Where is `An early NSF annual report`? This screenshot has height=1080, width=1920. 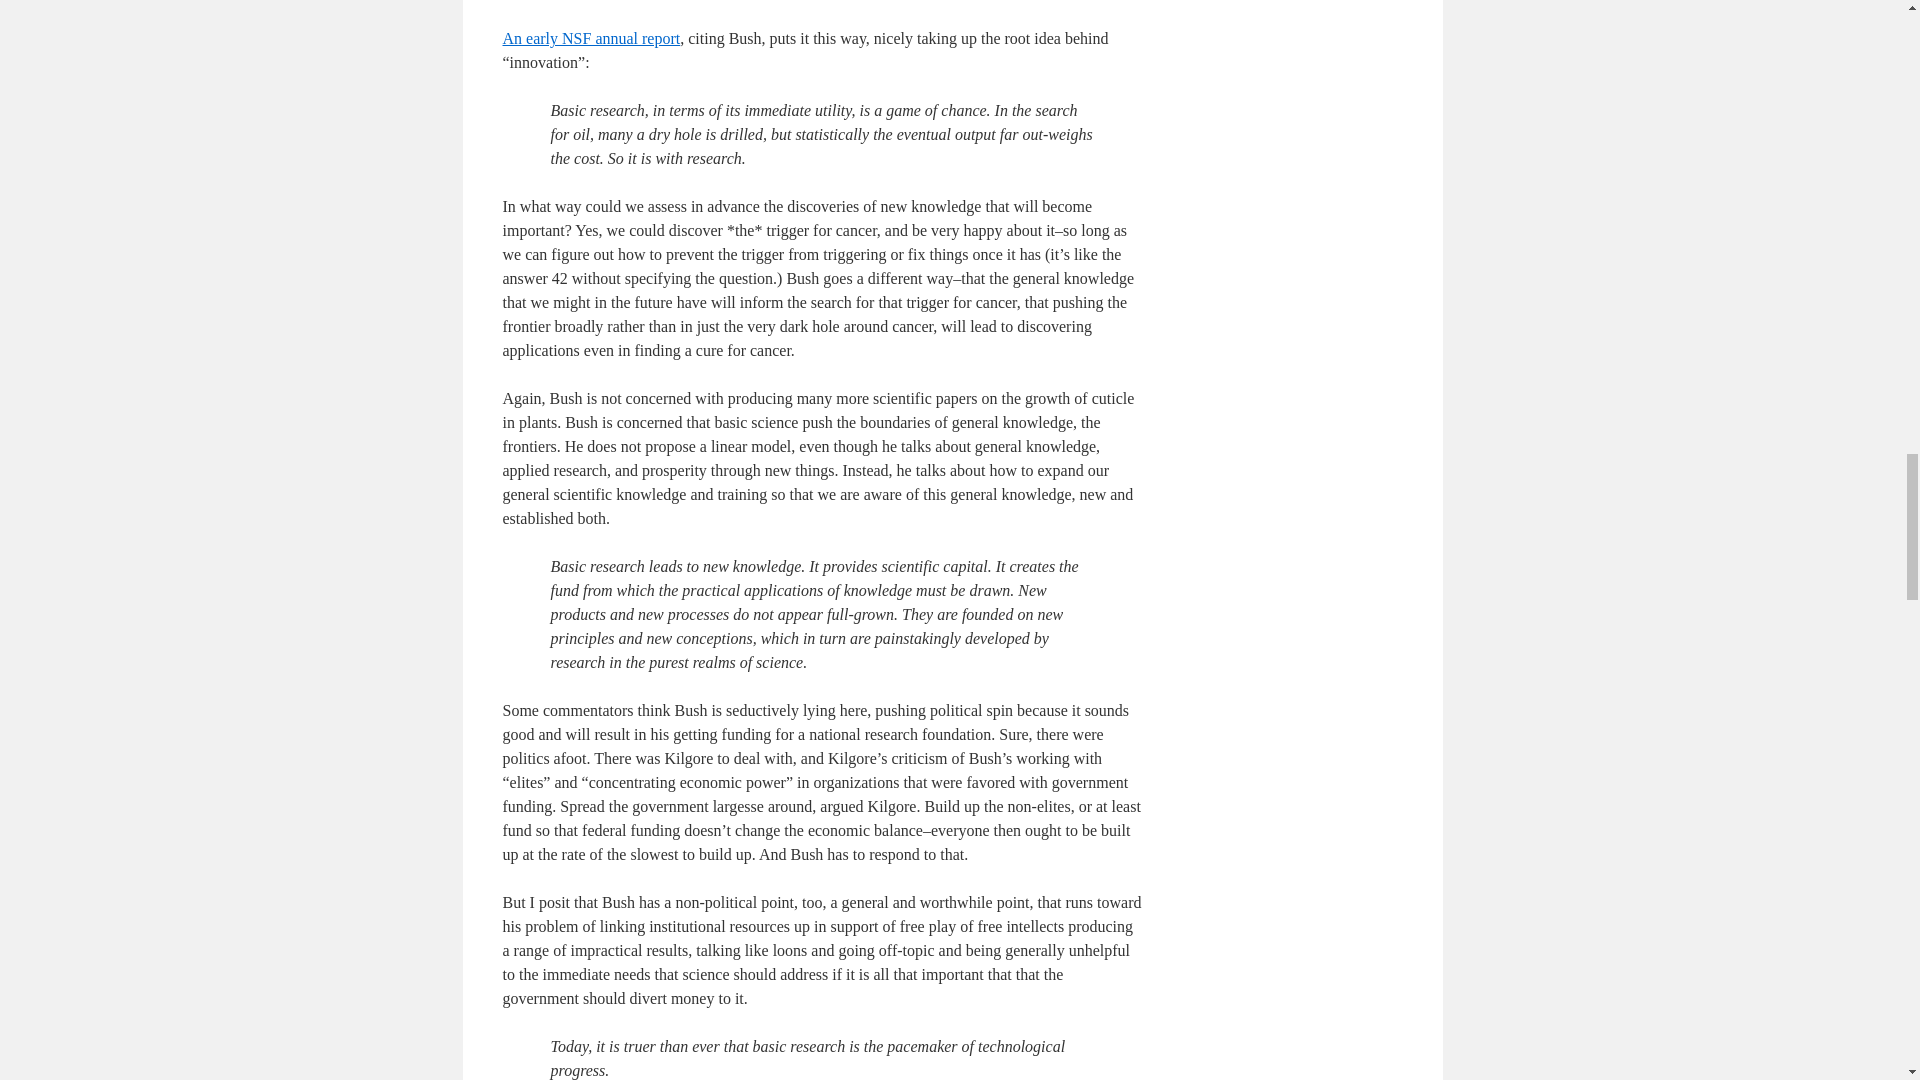
An early NSF annual report is located at coordinates (590, 38).